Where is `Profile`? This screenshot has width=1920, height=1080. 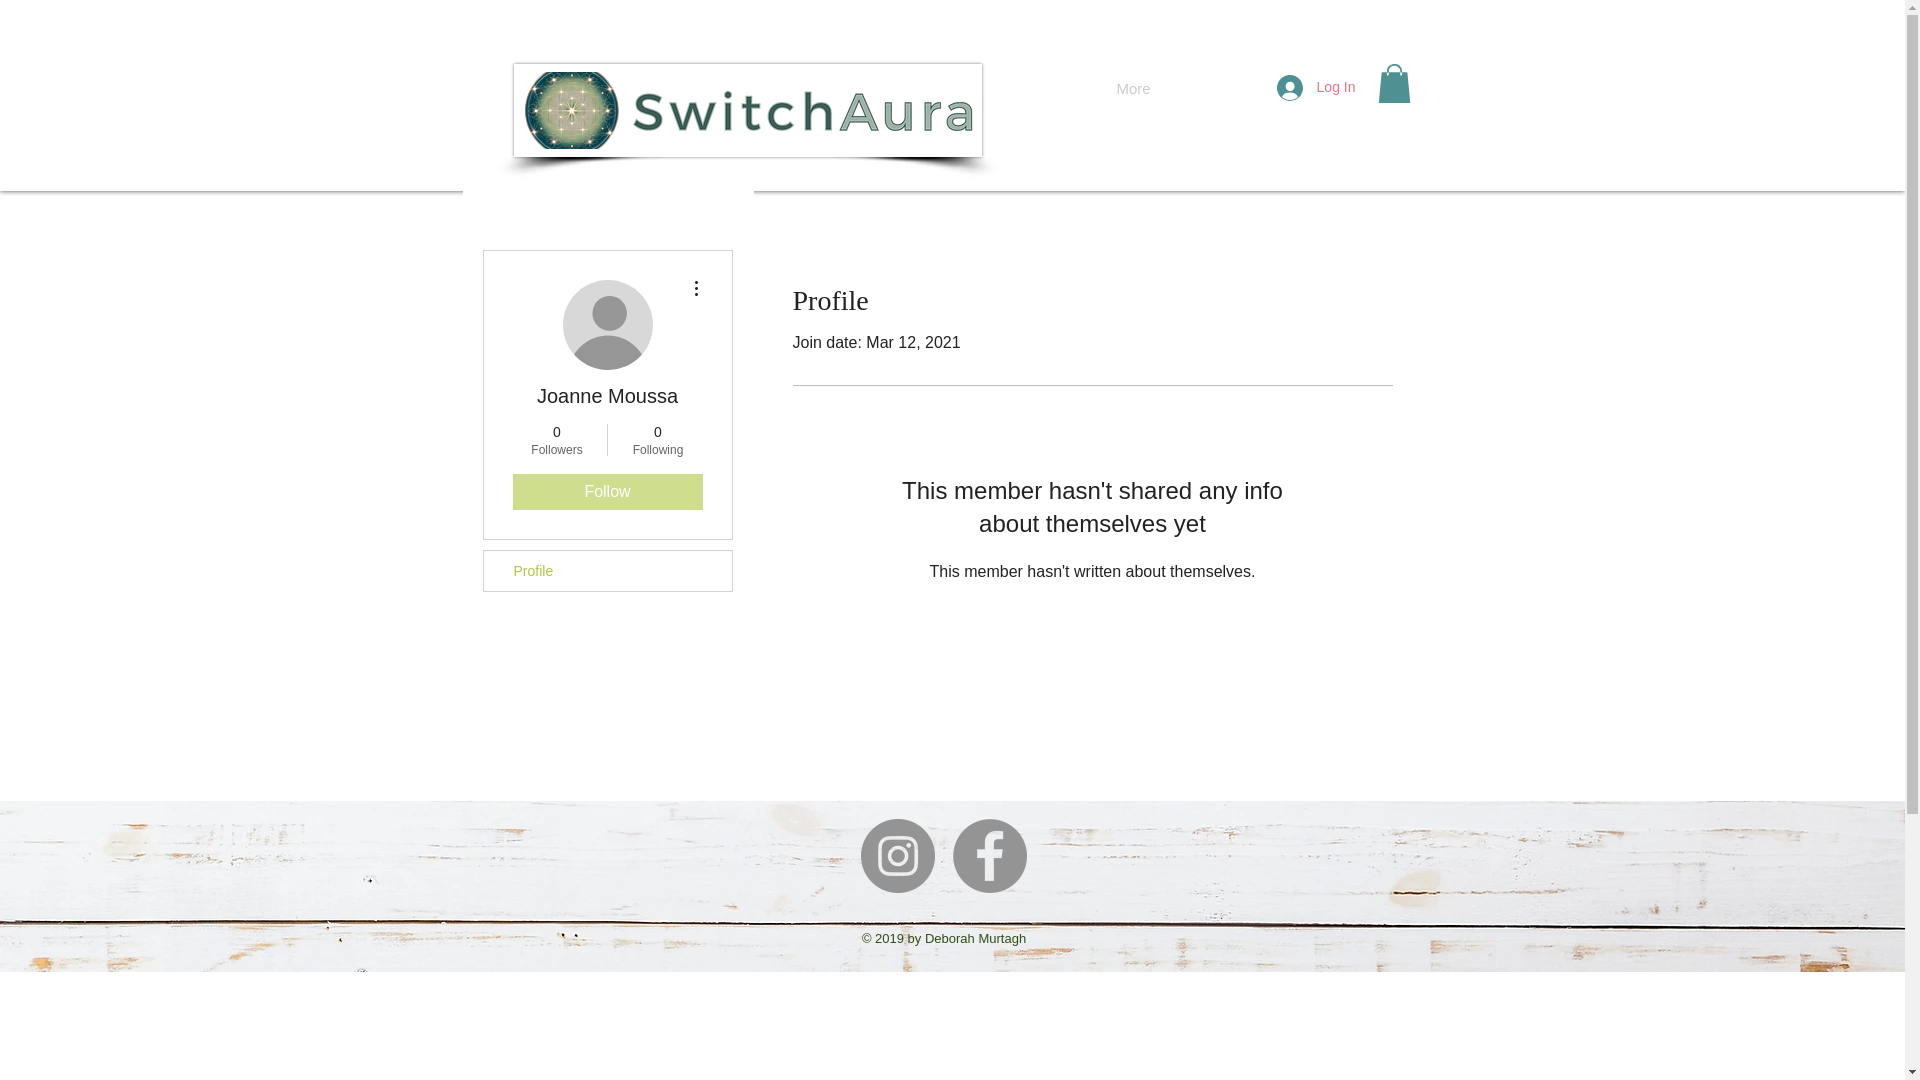 Profile is located at coordinates (607, 570).